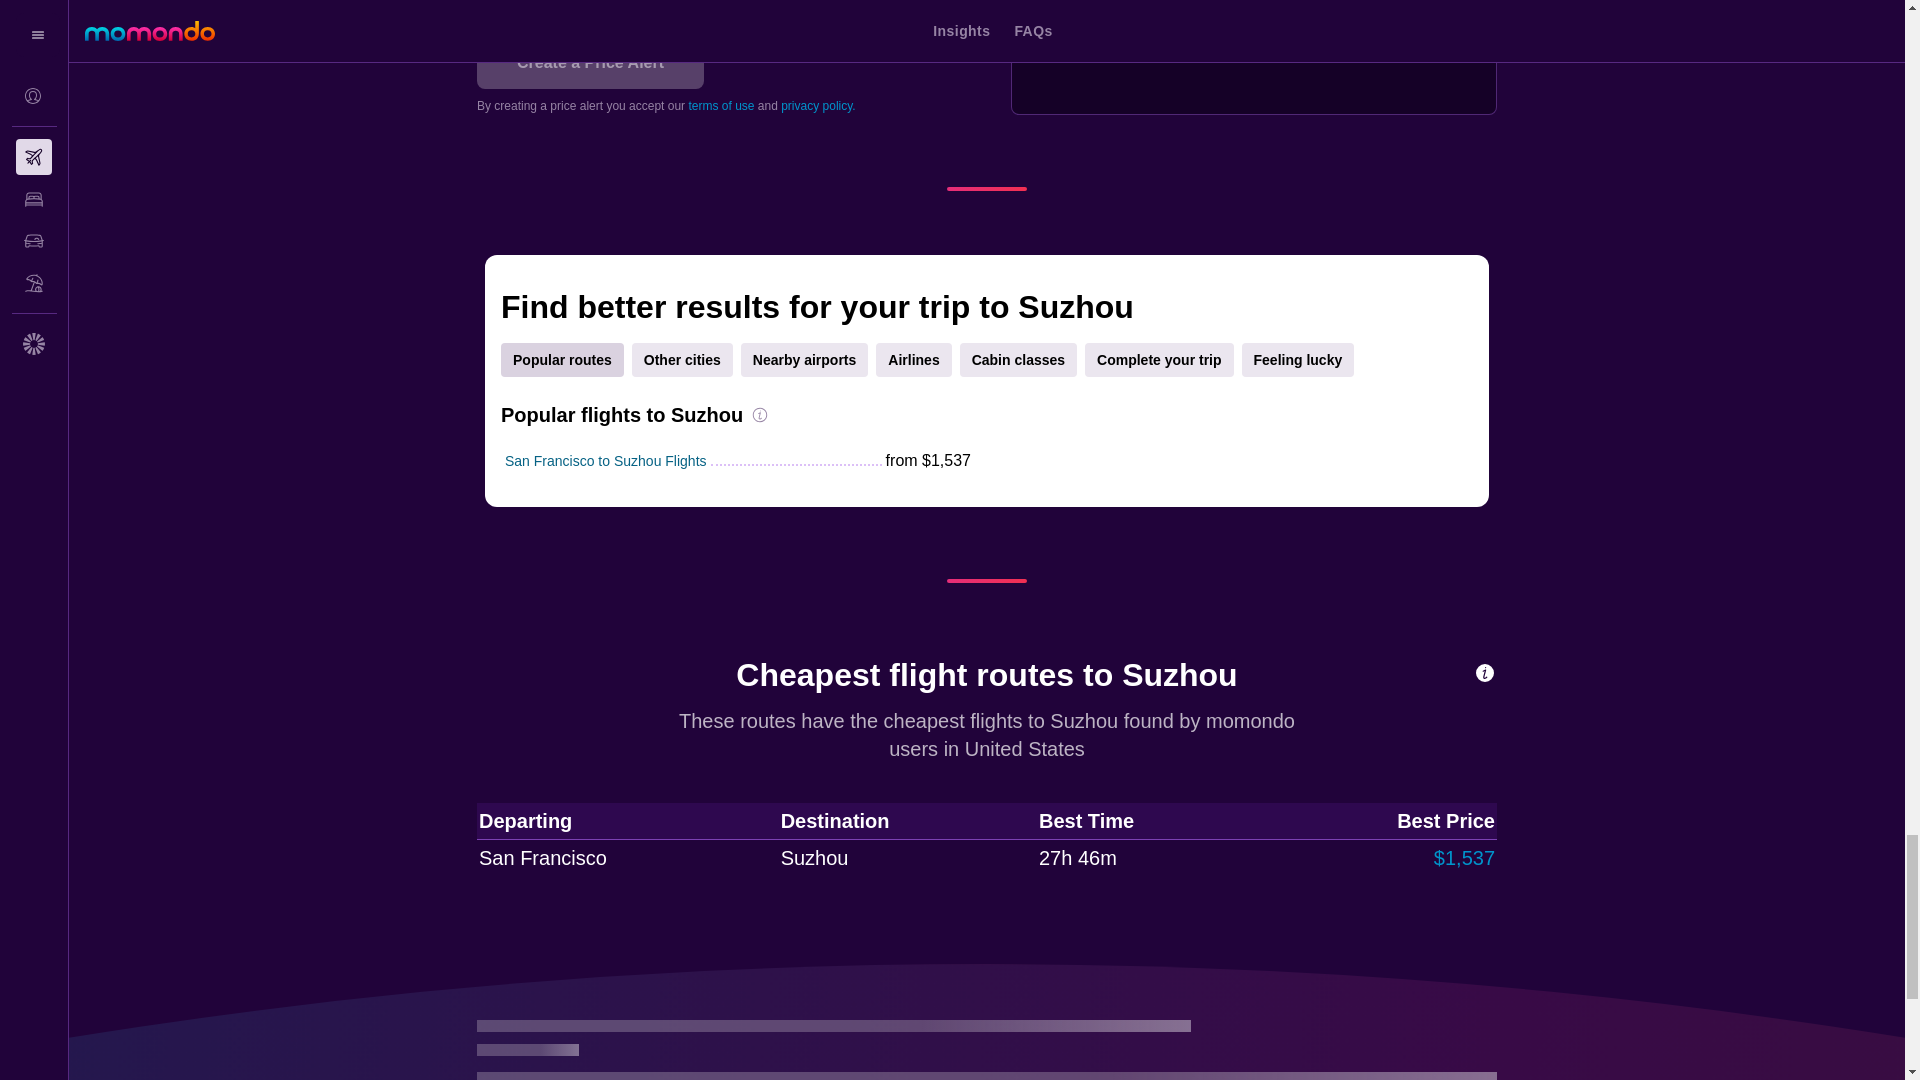 The image size is (1920, 1080). Describe the element at coordinates (1298, 360) in the screenshot. I see `Feeling lucky` at that location.